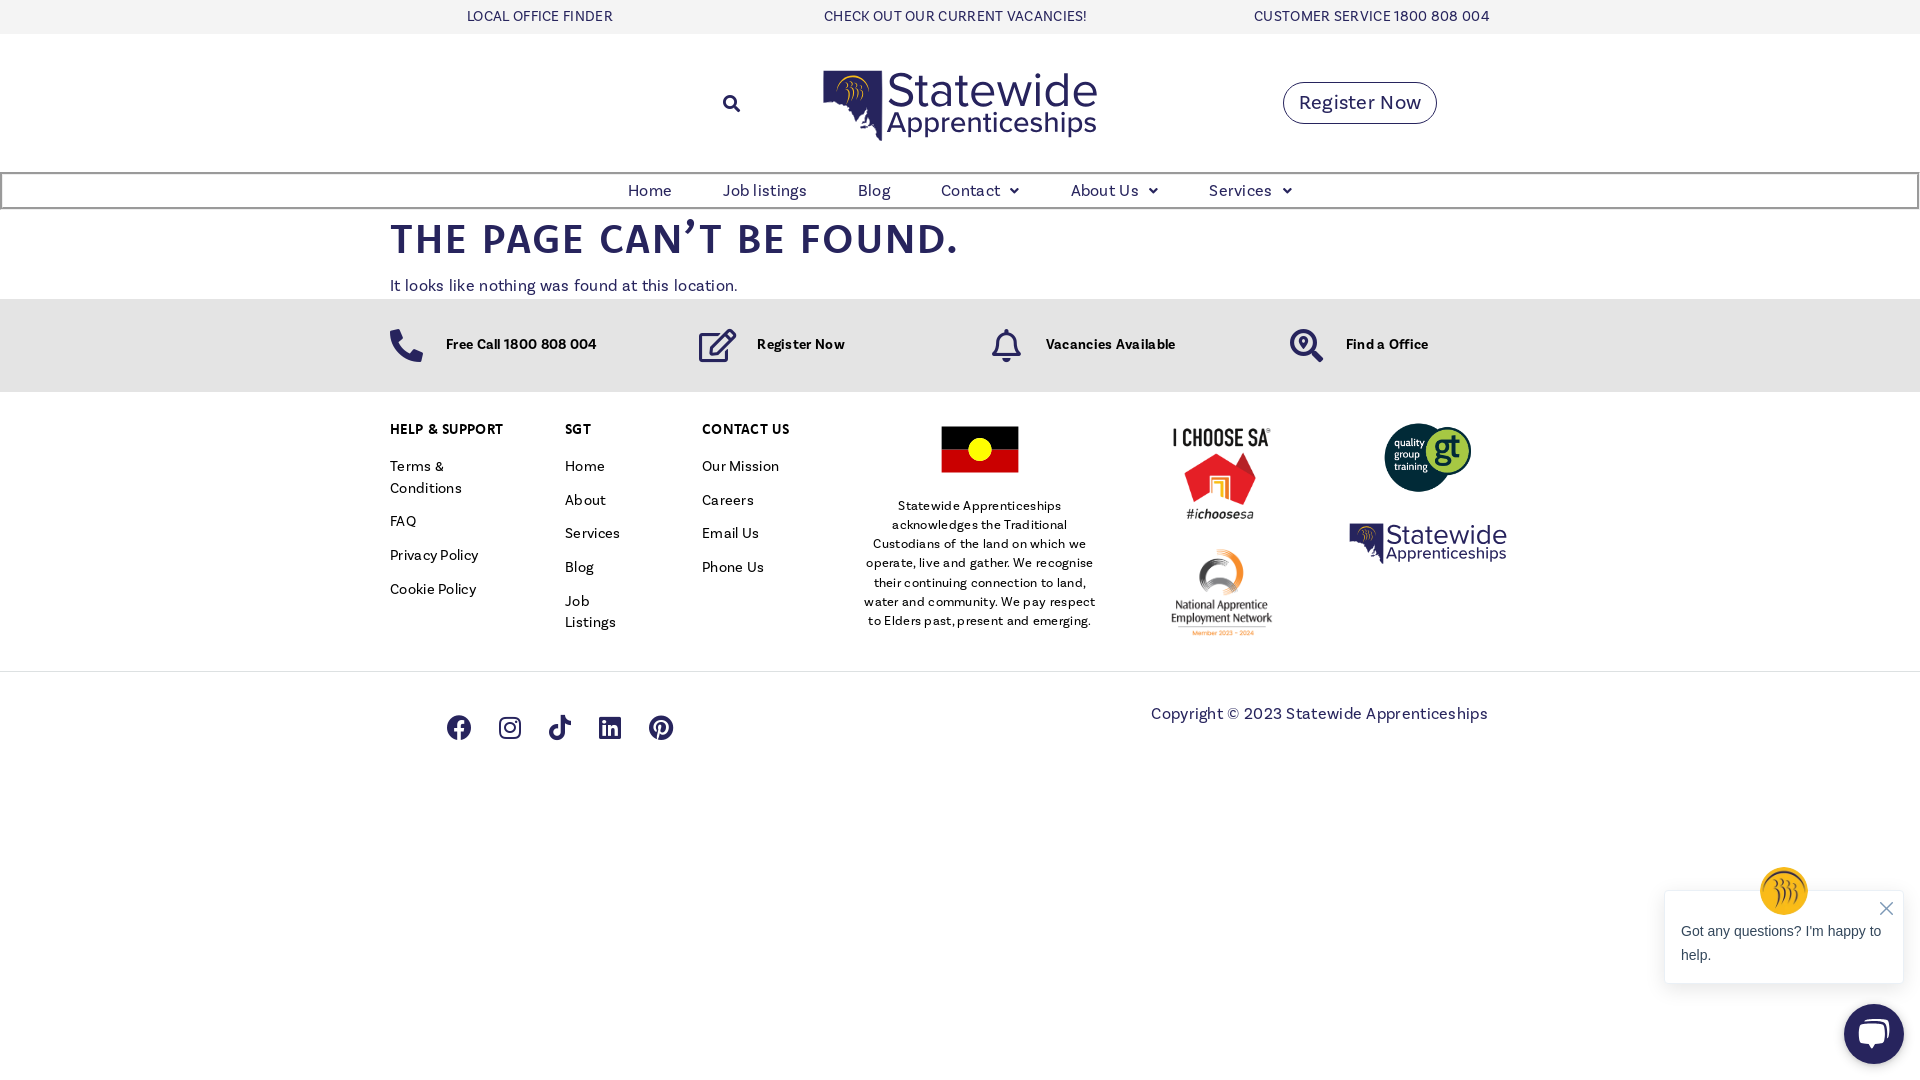 This screenshot has height=1080, width=1920. Describe the element at coordinates (447, 522) in the screenshot. I see `FAQ` at that location.